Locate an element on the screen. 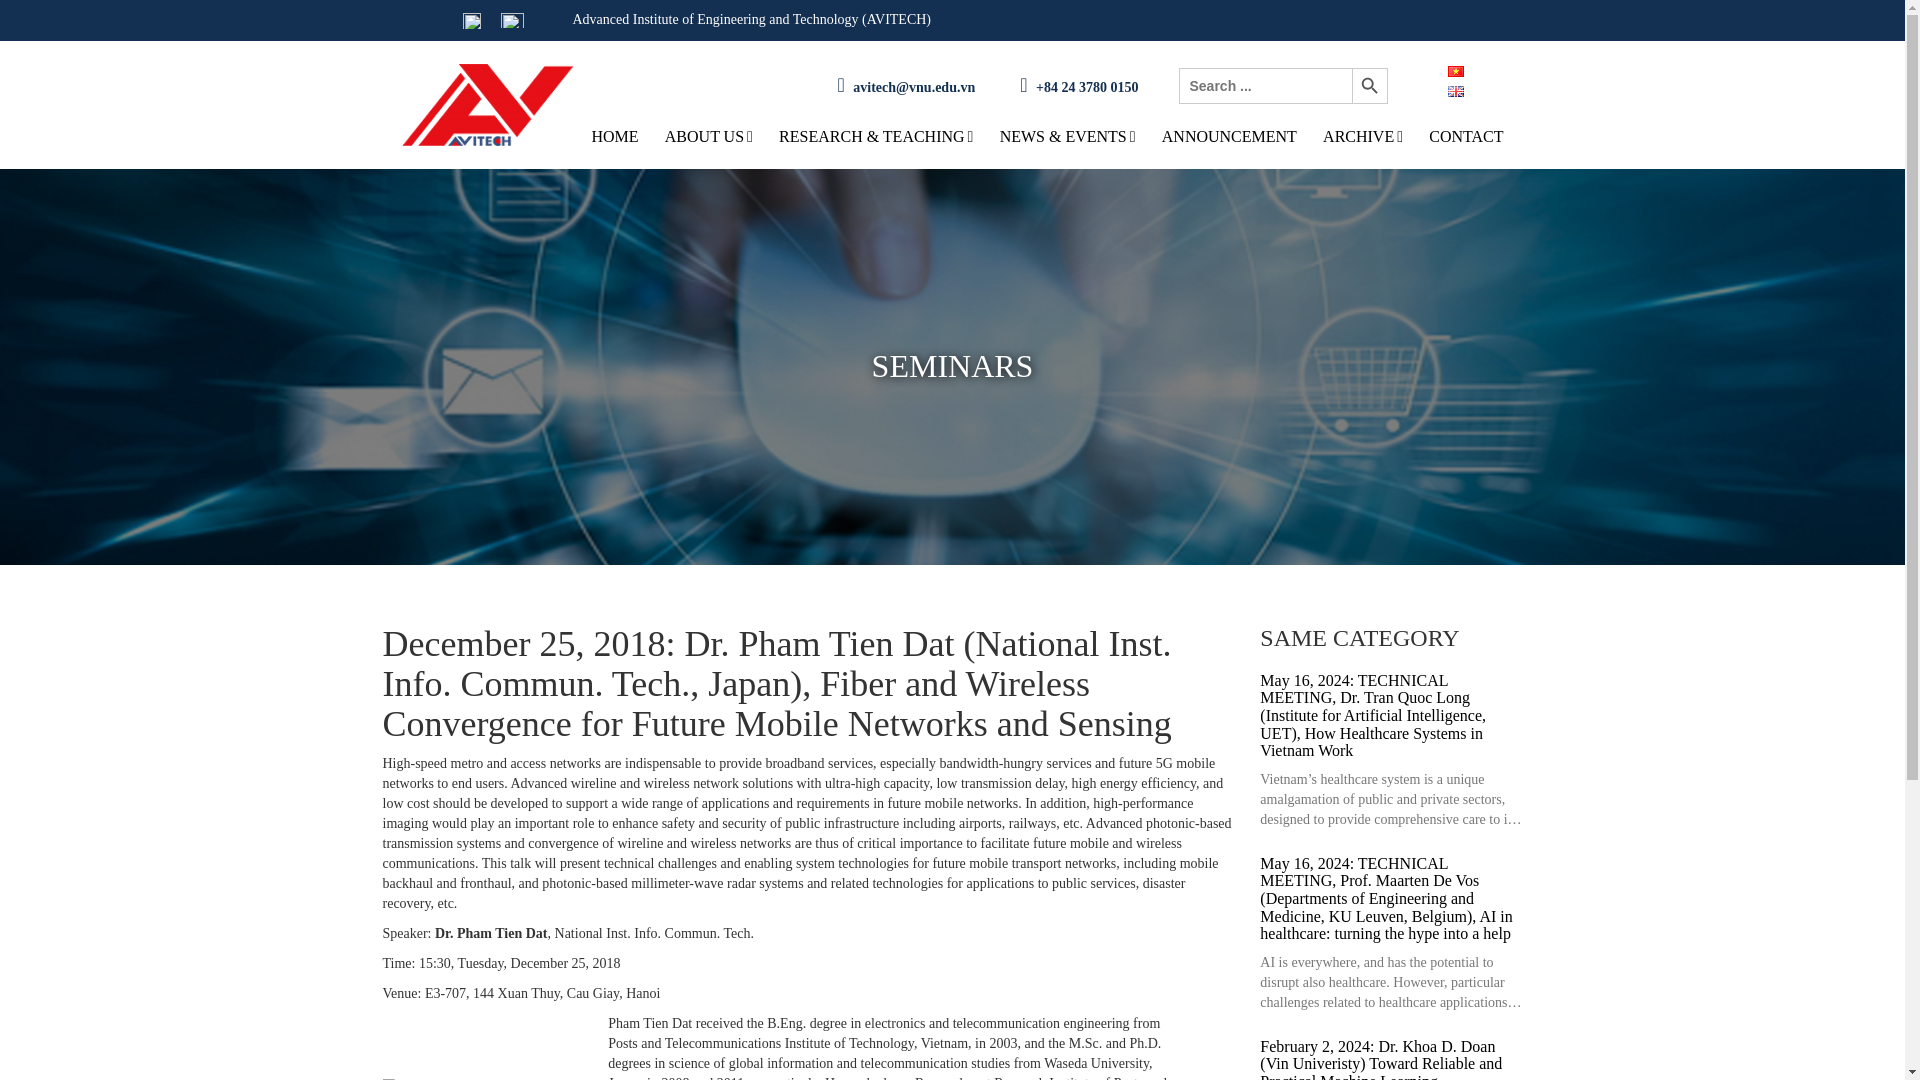 The width and height of the screenshot is (1920, 1080). HOME is located at coordinates (615, 136).